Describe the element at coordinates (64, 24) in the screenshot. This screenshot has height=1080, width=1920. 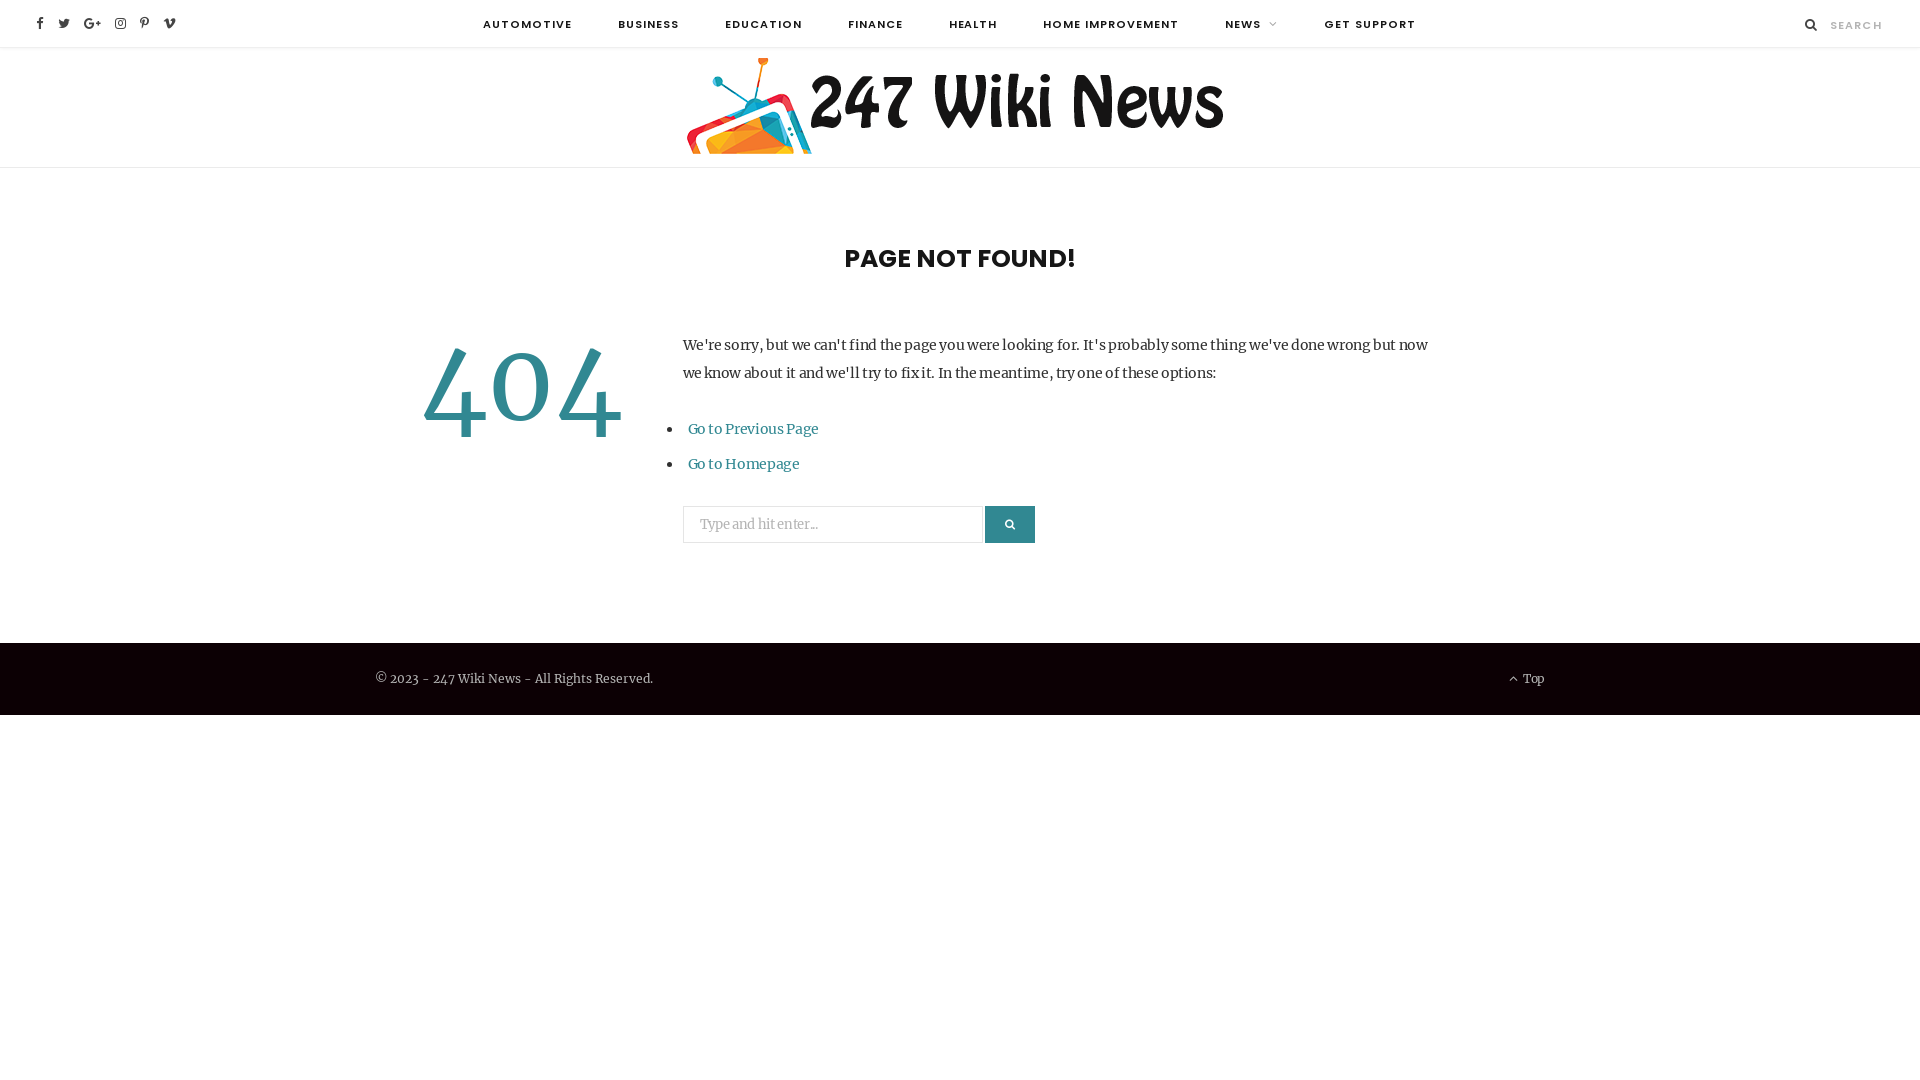
I see `Twitter` at that location.